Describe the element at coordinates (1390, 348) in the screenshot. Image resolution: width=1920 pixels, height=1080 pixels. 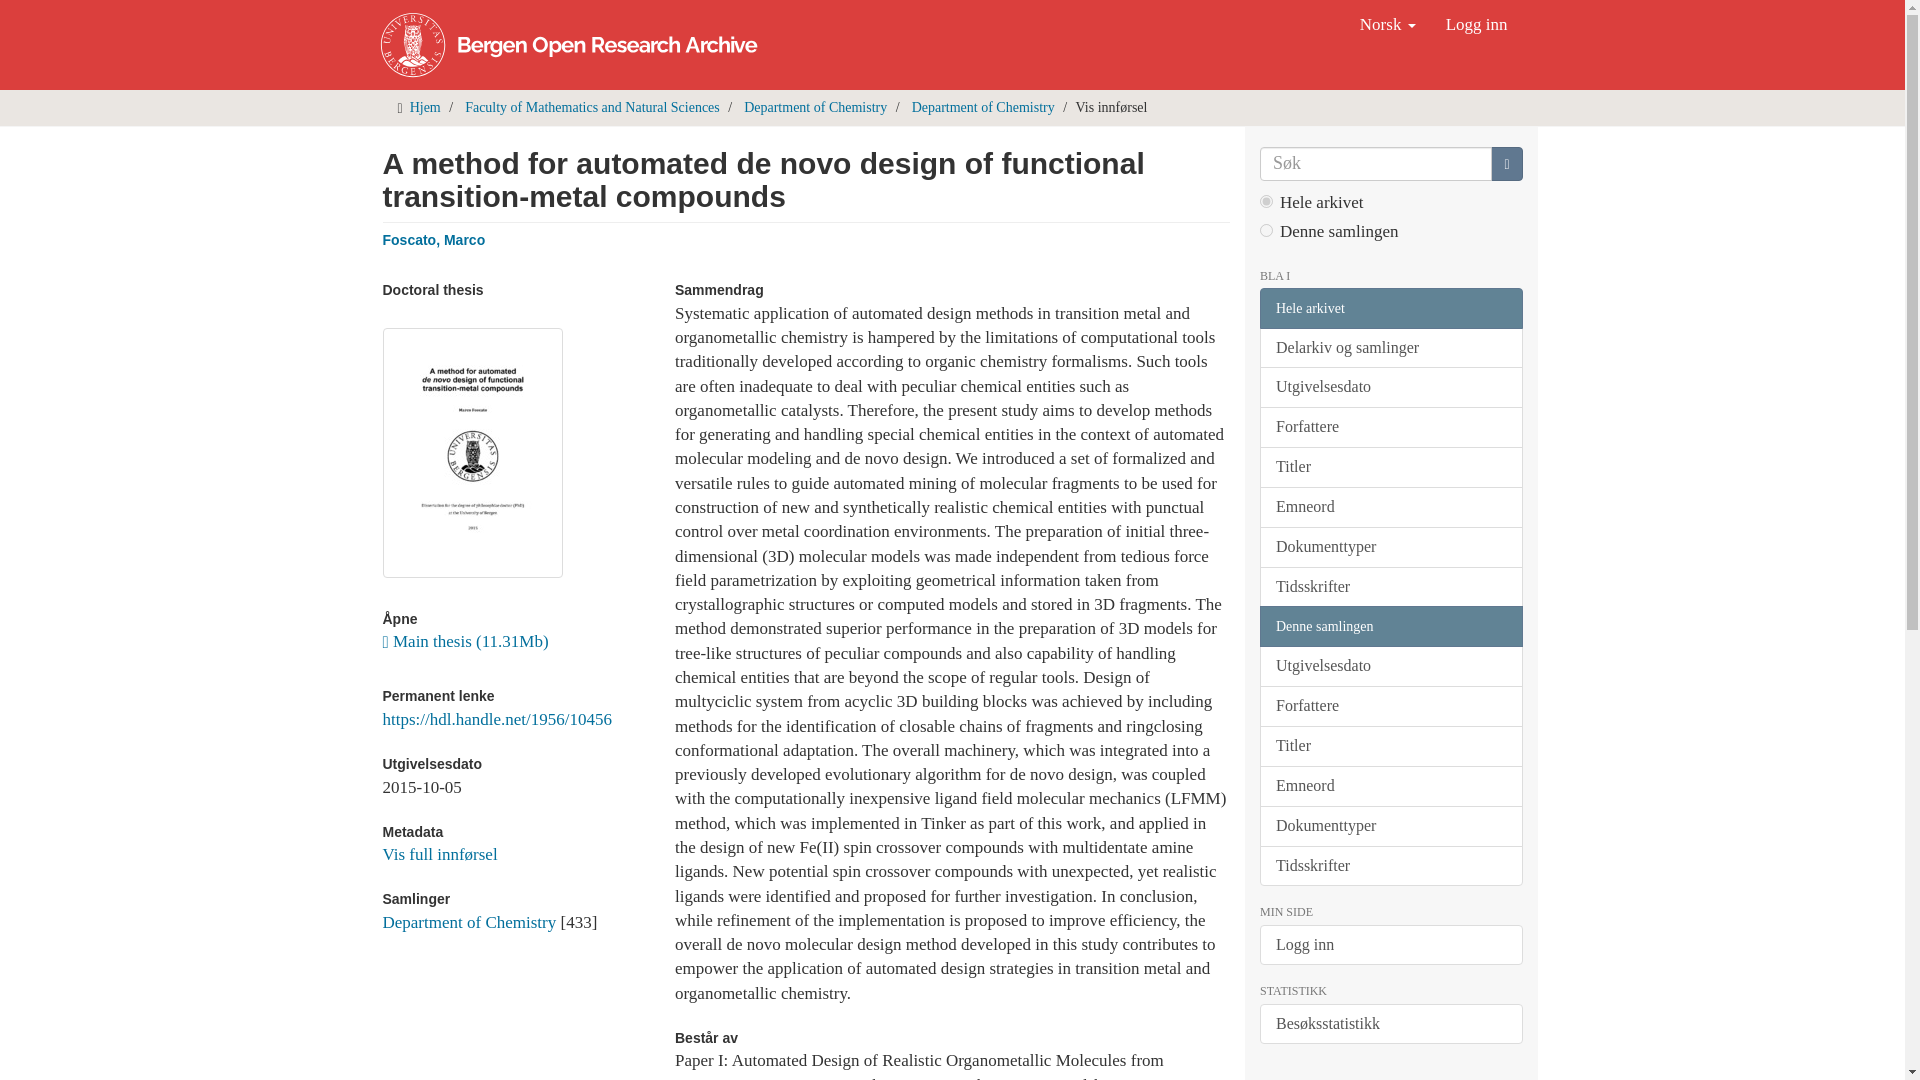
I see `Delarkiv og samlinger` at that location.